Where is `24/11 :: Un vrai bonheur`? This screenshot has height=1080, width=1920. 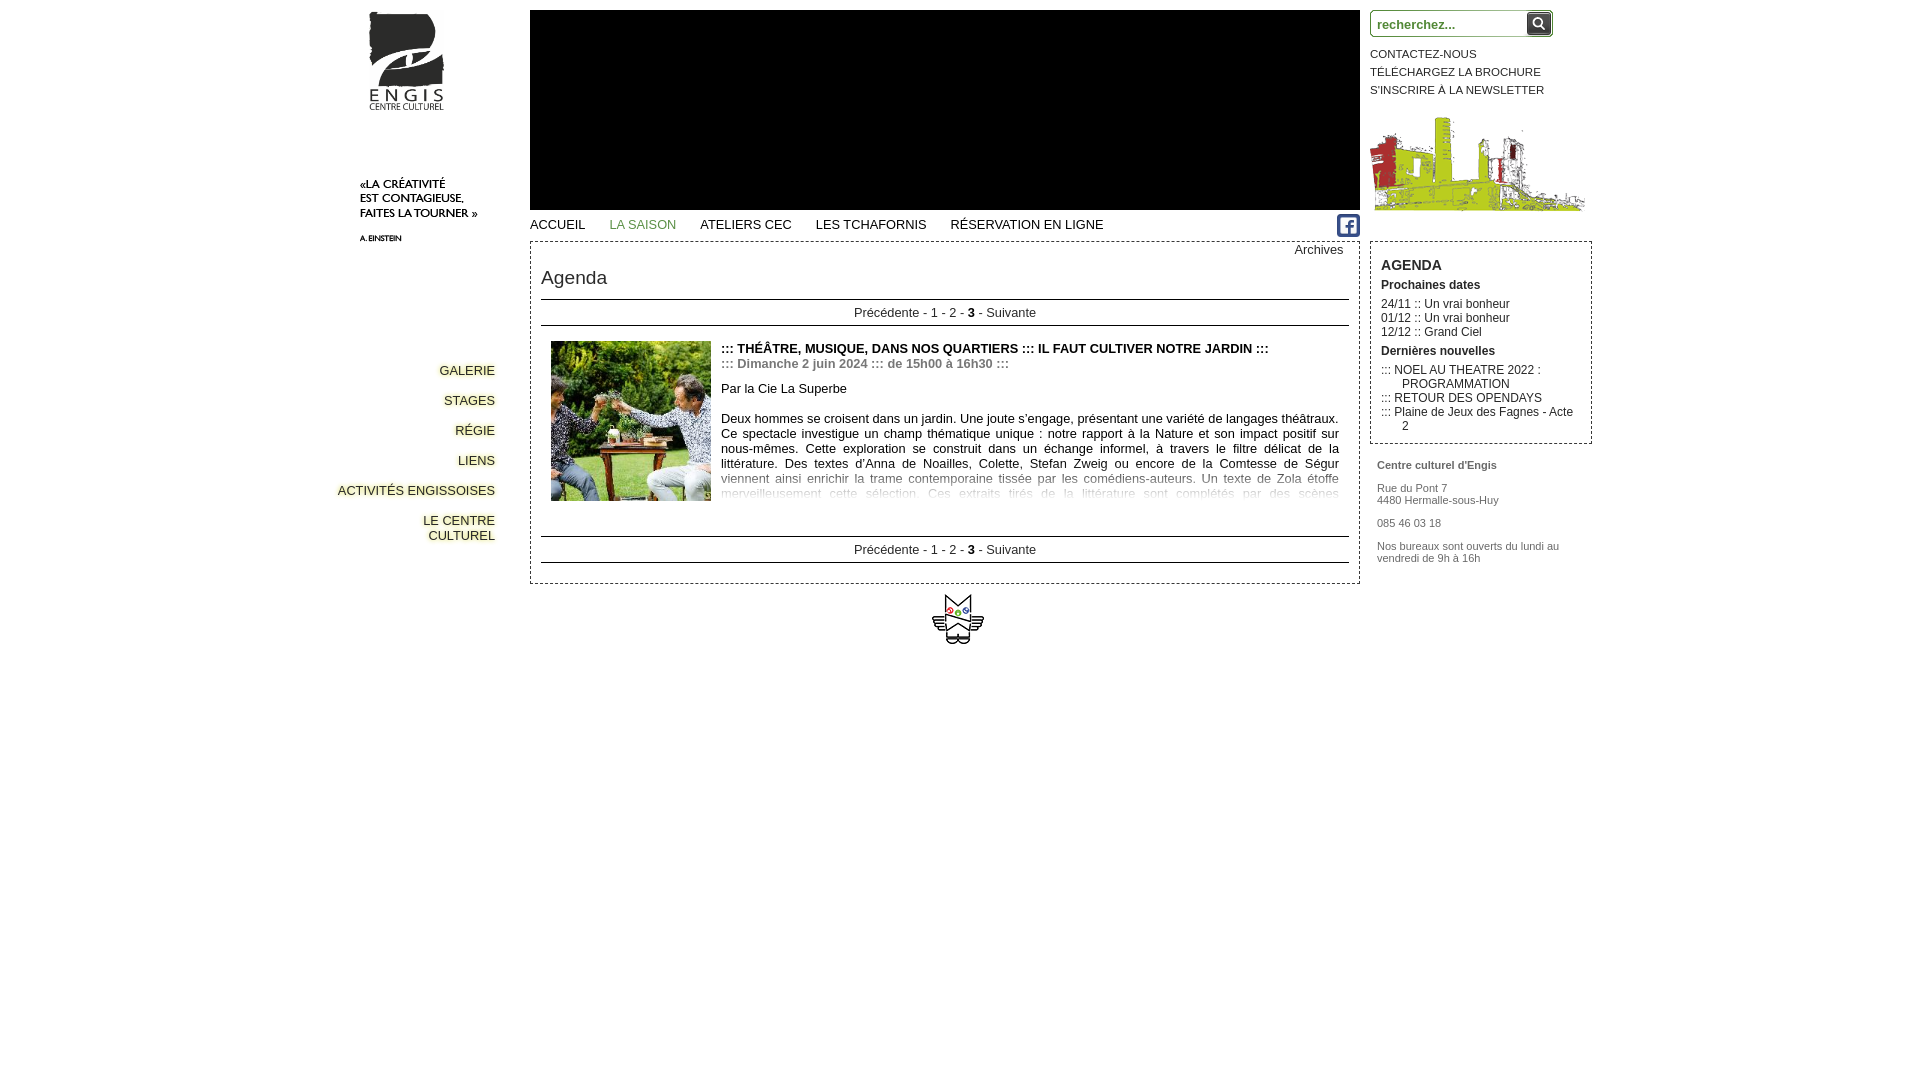
24/11 :: Un vrai bonheur is located at coordinates (1446, 304).